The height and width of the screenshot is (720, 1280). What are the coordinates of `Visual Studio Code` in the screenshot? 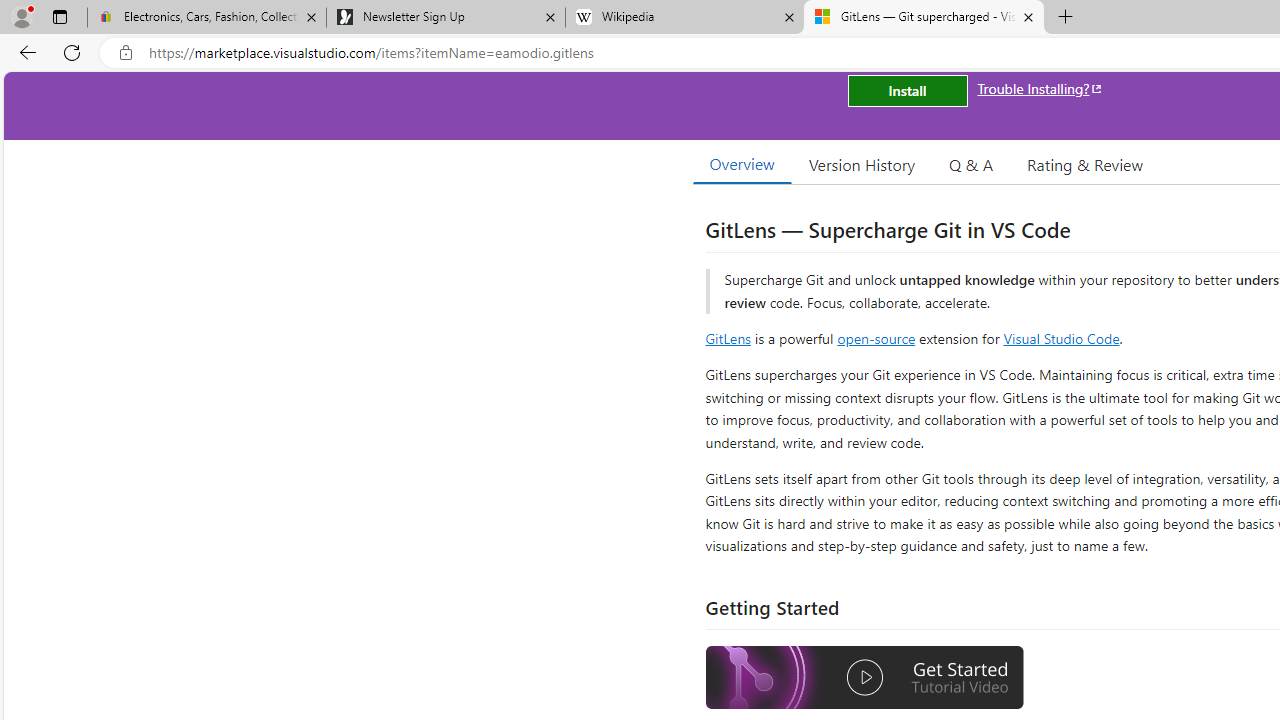 It's located at (1062, 338).